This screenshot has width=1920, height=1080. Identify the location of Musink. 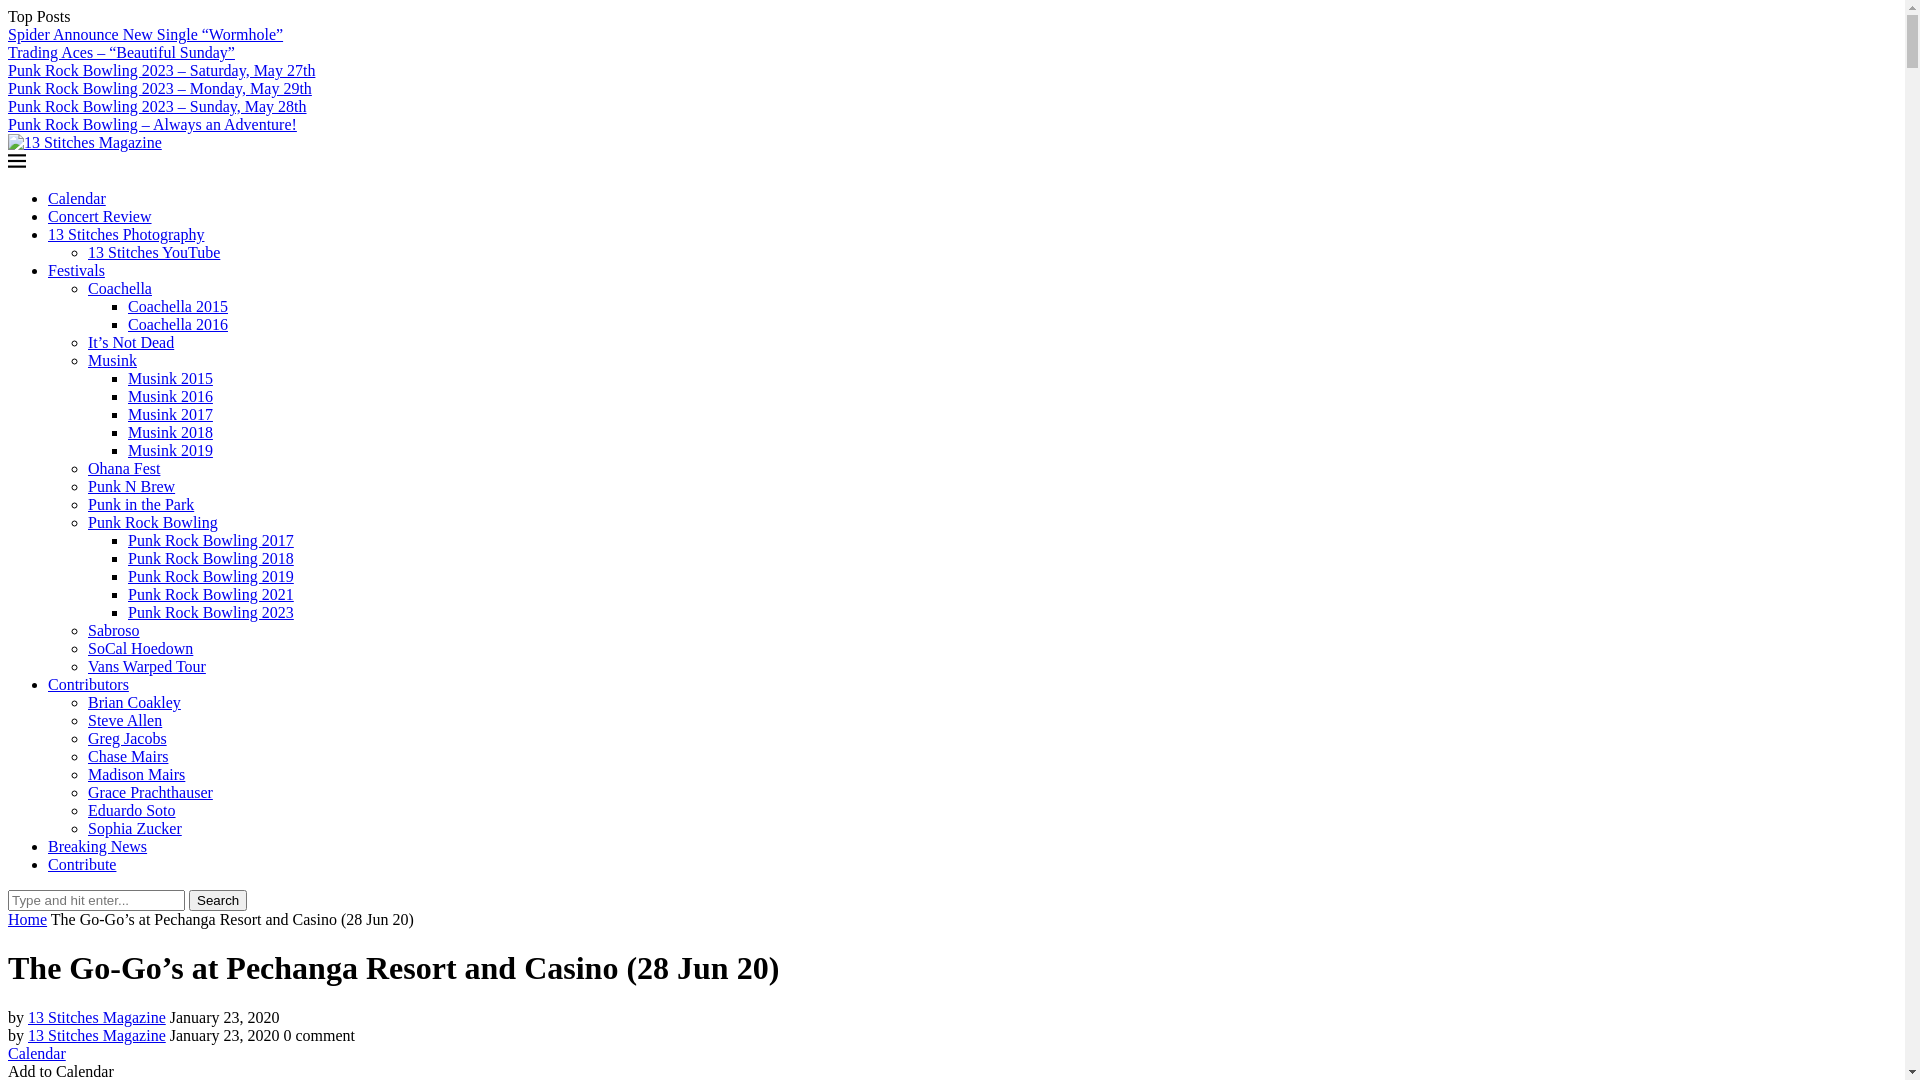
(112, 360).